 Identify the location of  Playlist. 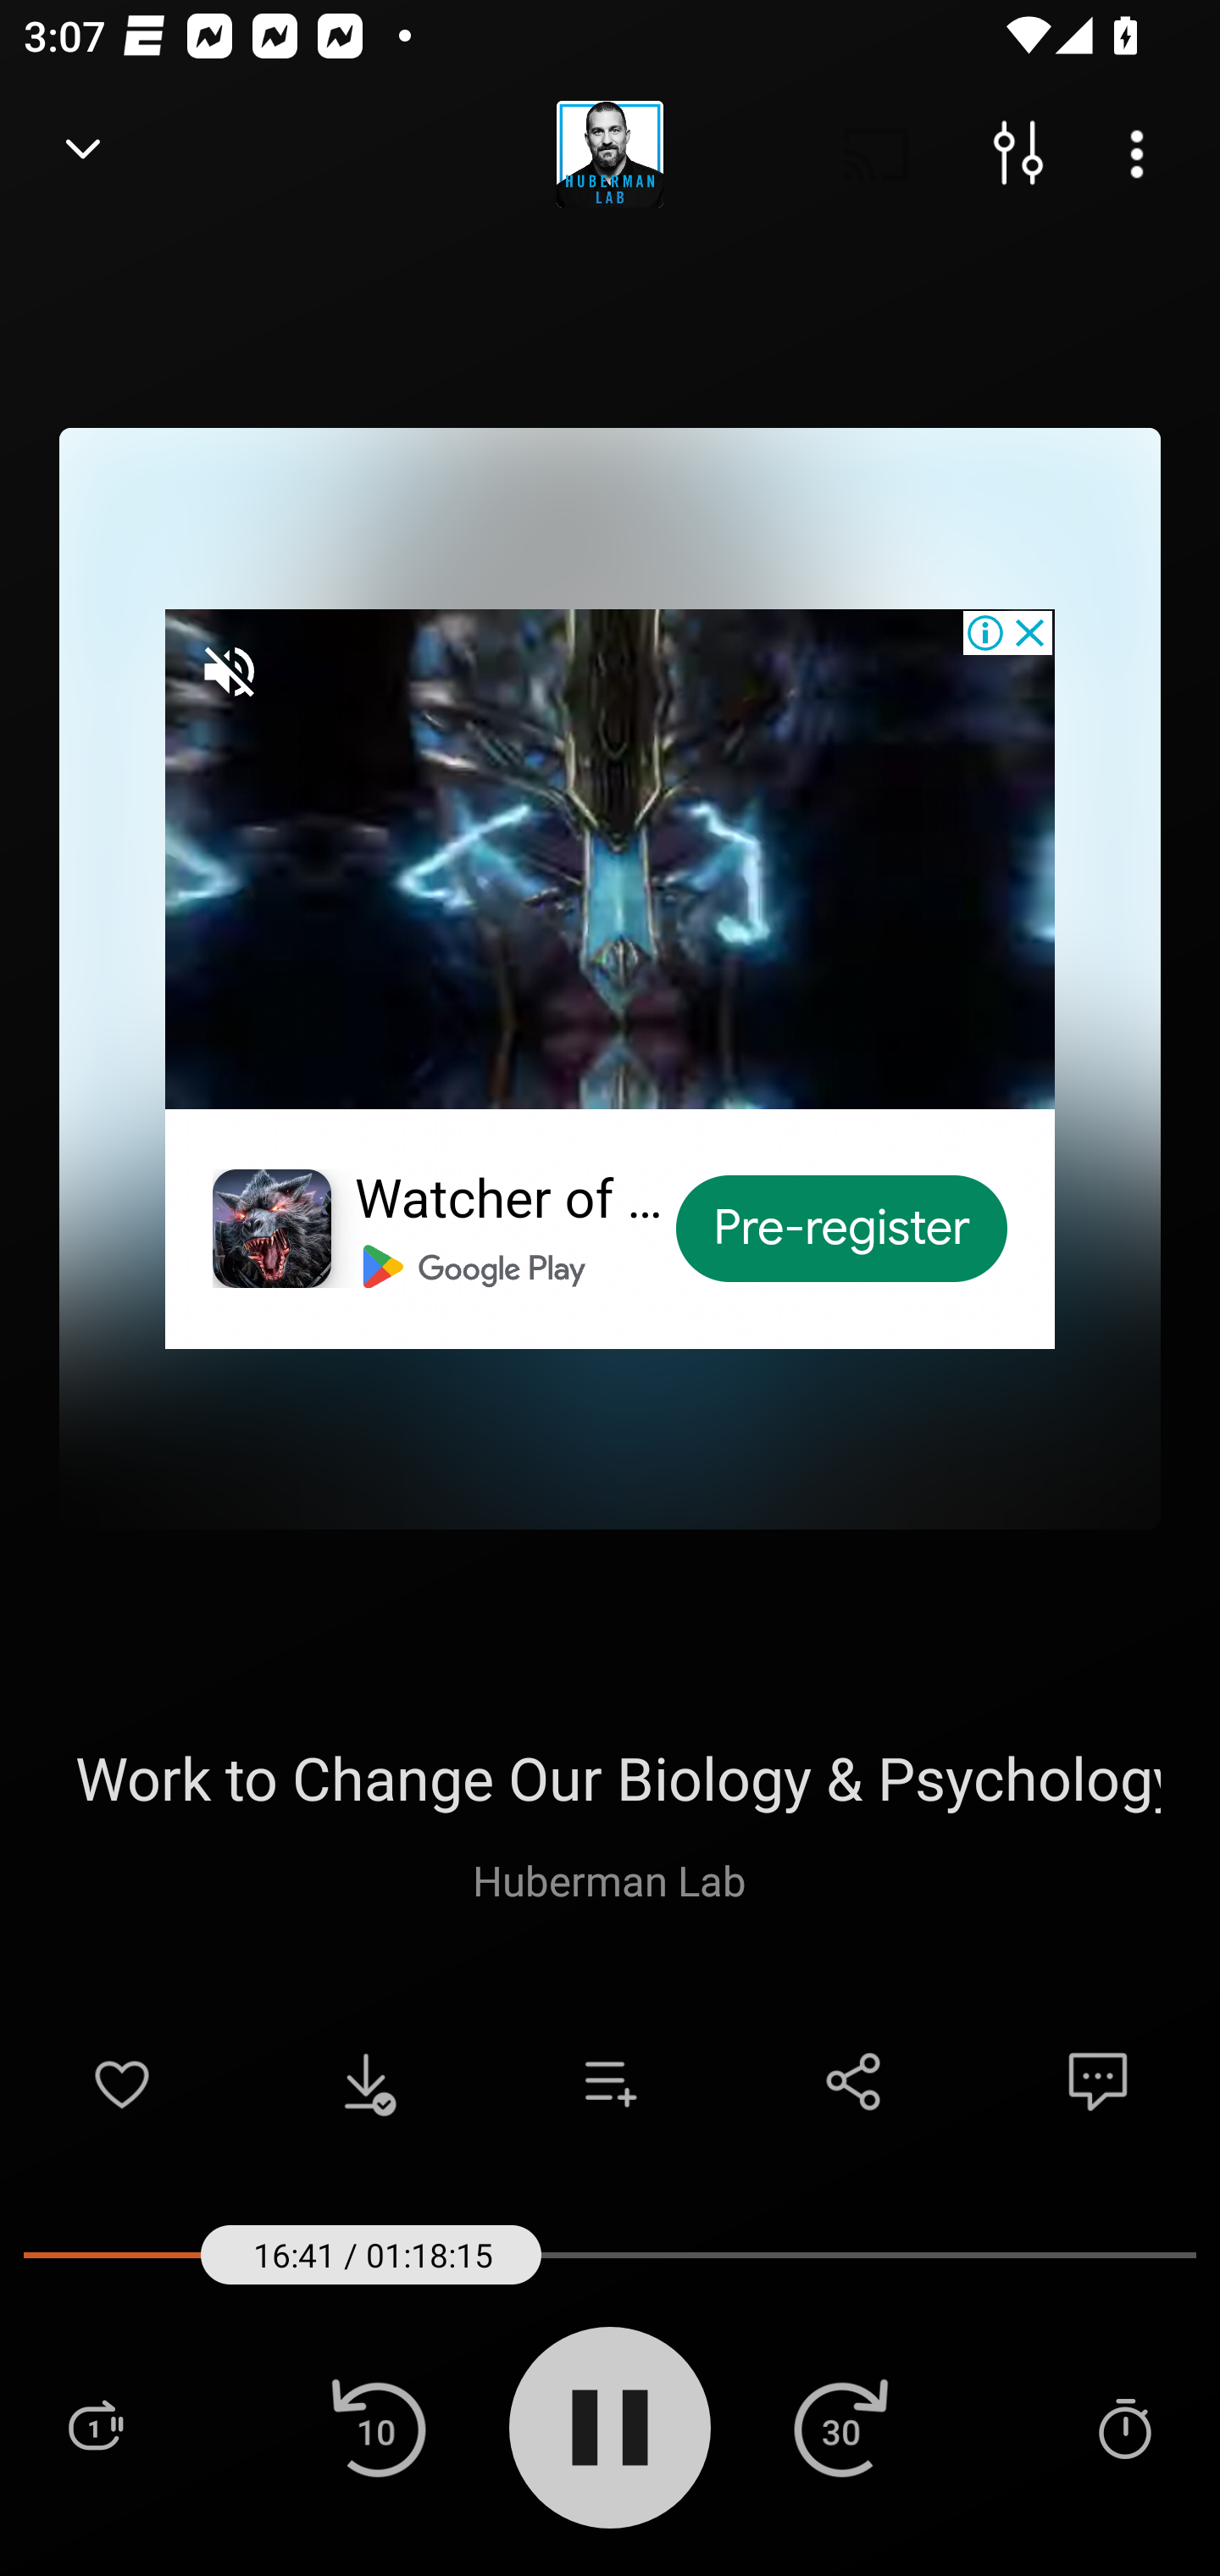
(95, 2427).